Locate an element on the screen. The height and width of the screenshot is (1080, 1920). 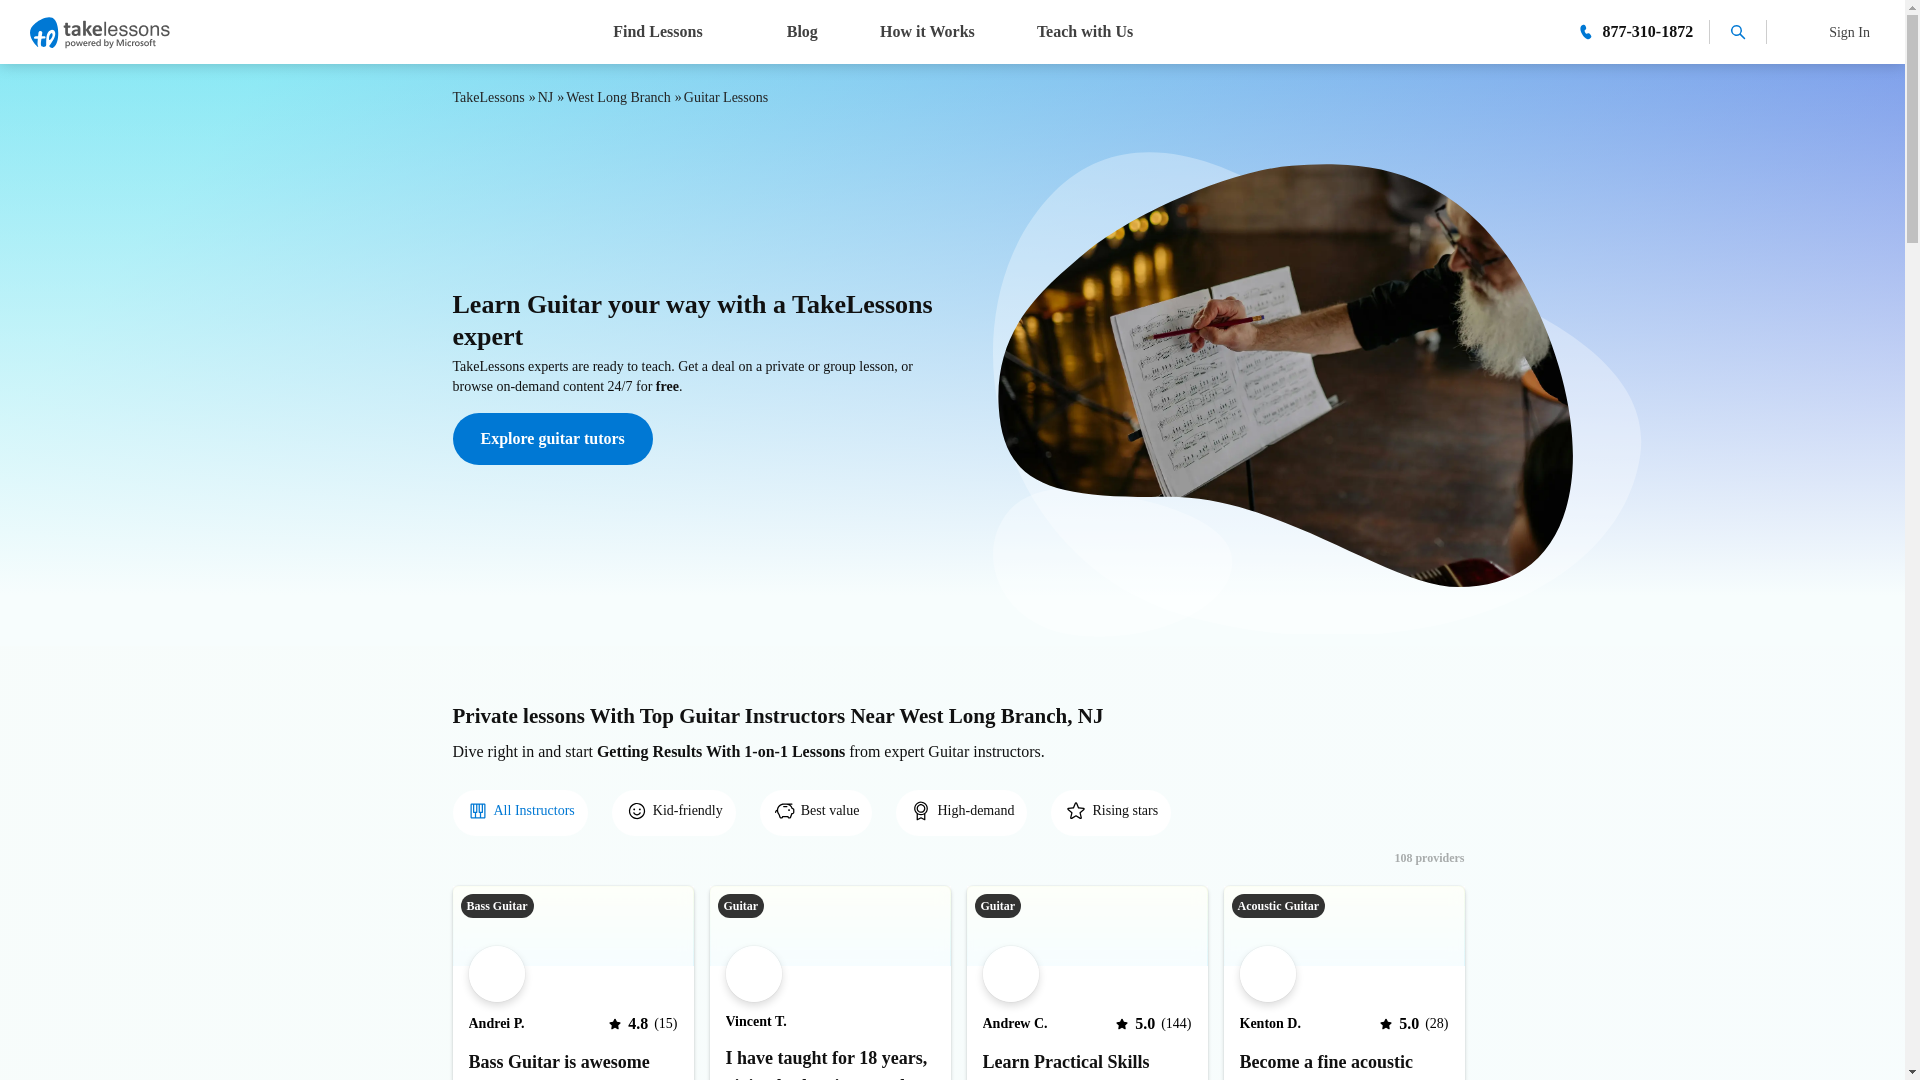
Bass Guitar is awesome is located at coordinates (572, 1061).